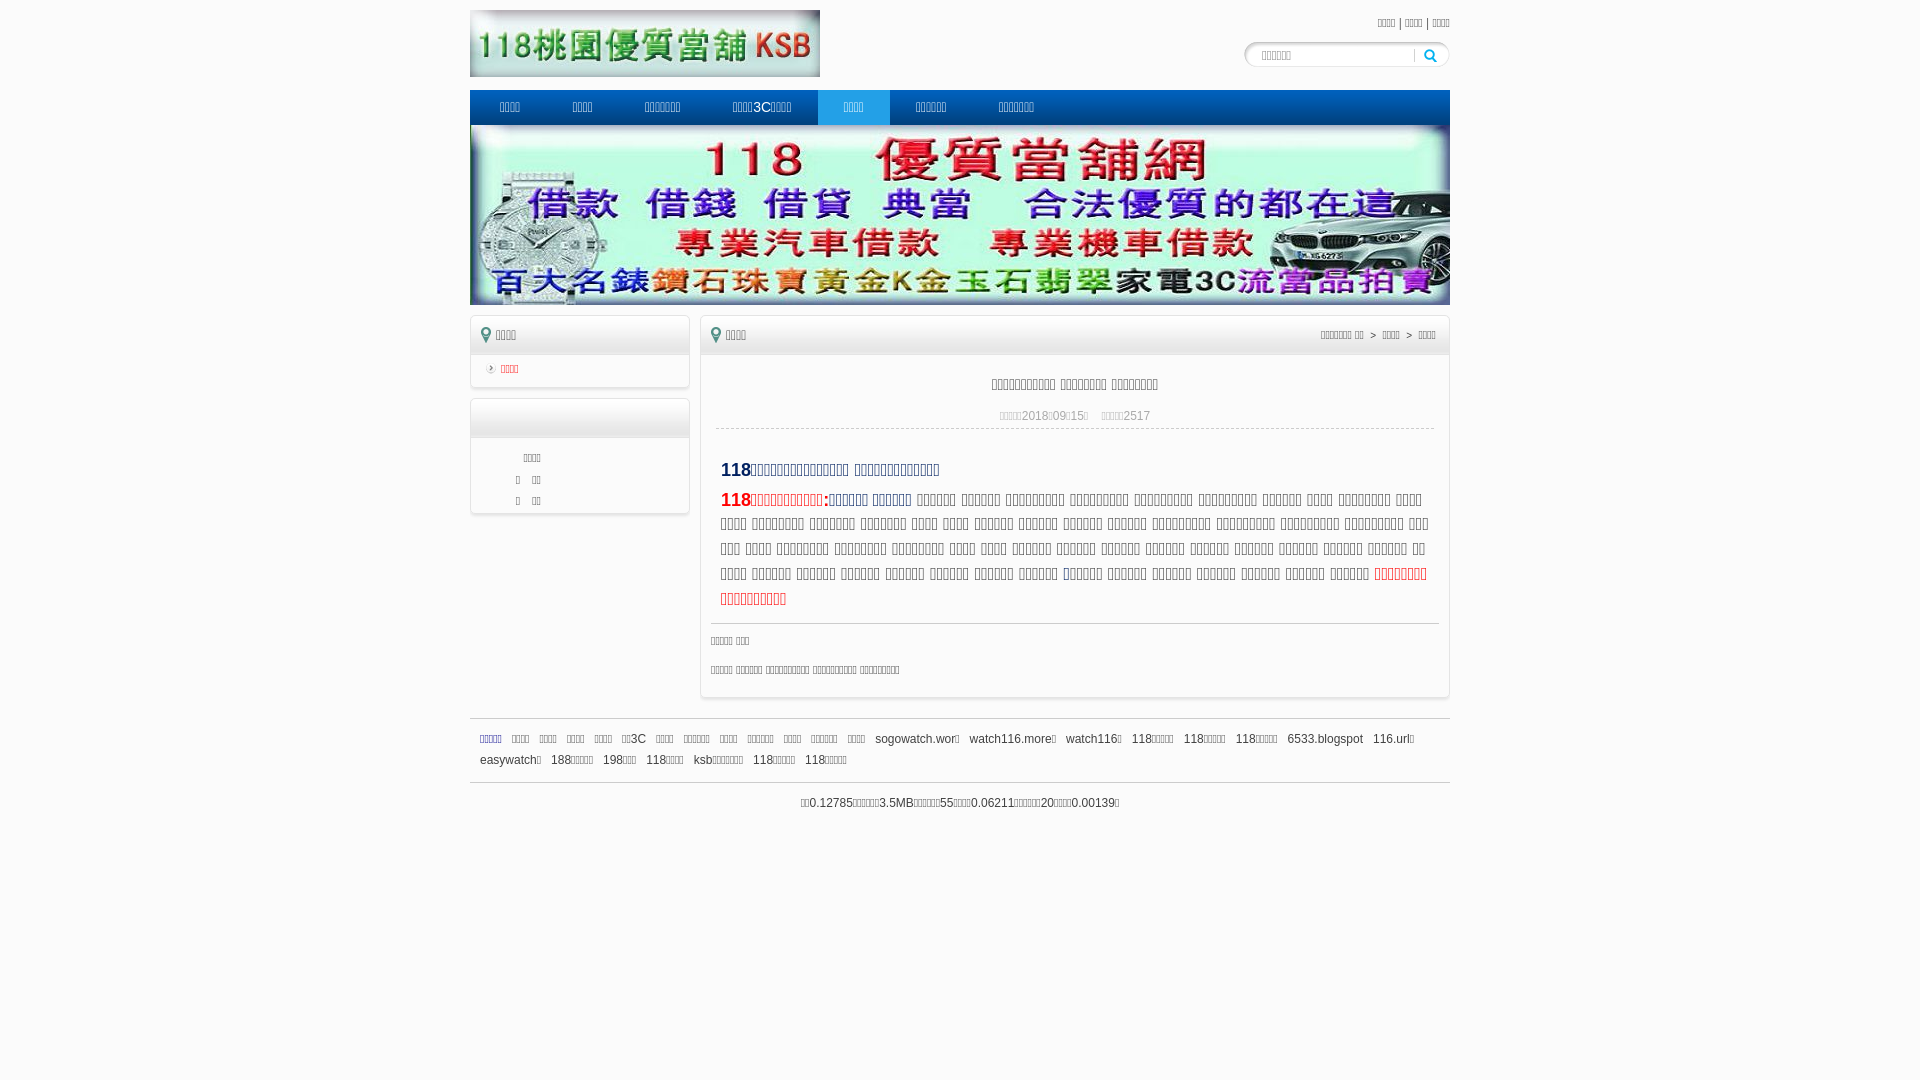 This screenshot has width=1920, height=1080. I want to click on 6533.blogspot, so click(1326, 739).